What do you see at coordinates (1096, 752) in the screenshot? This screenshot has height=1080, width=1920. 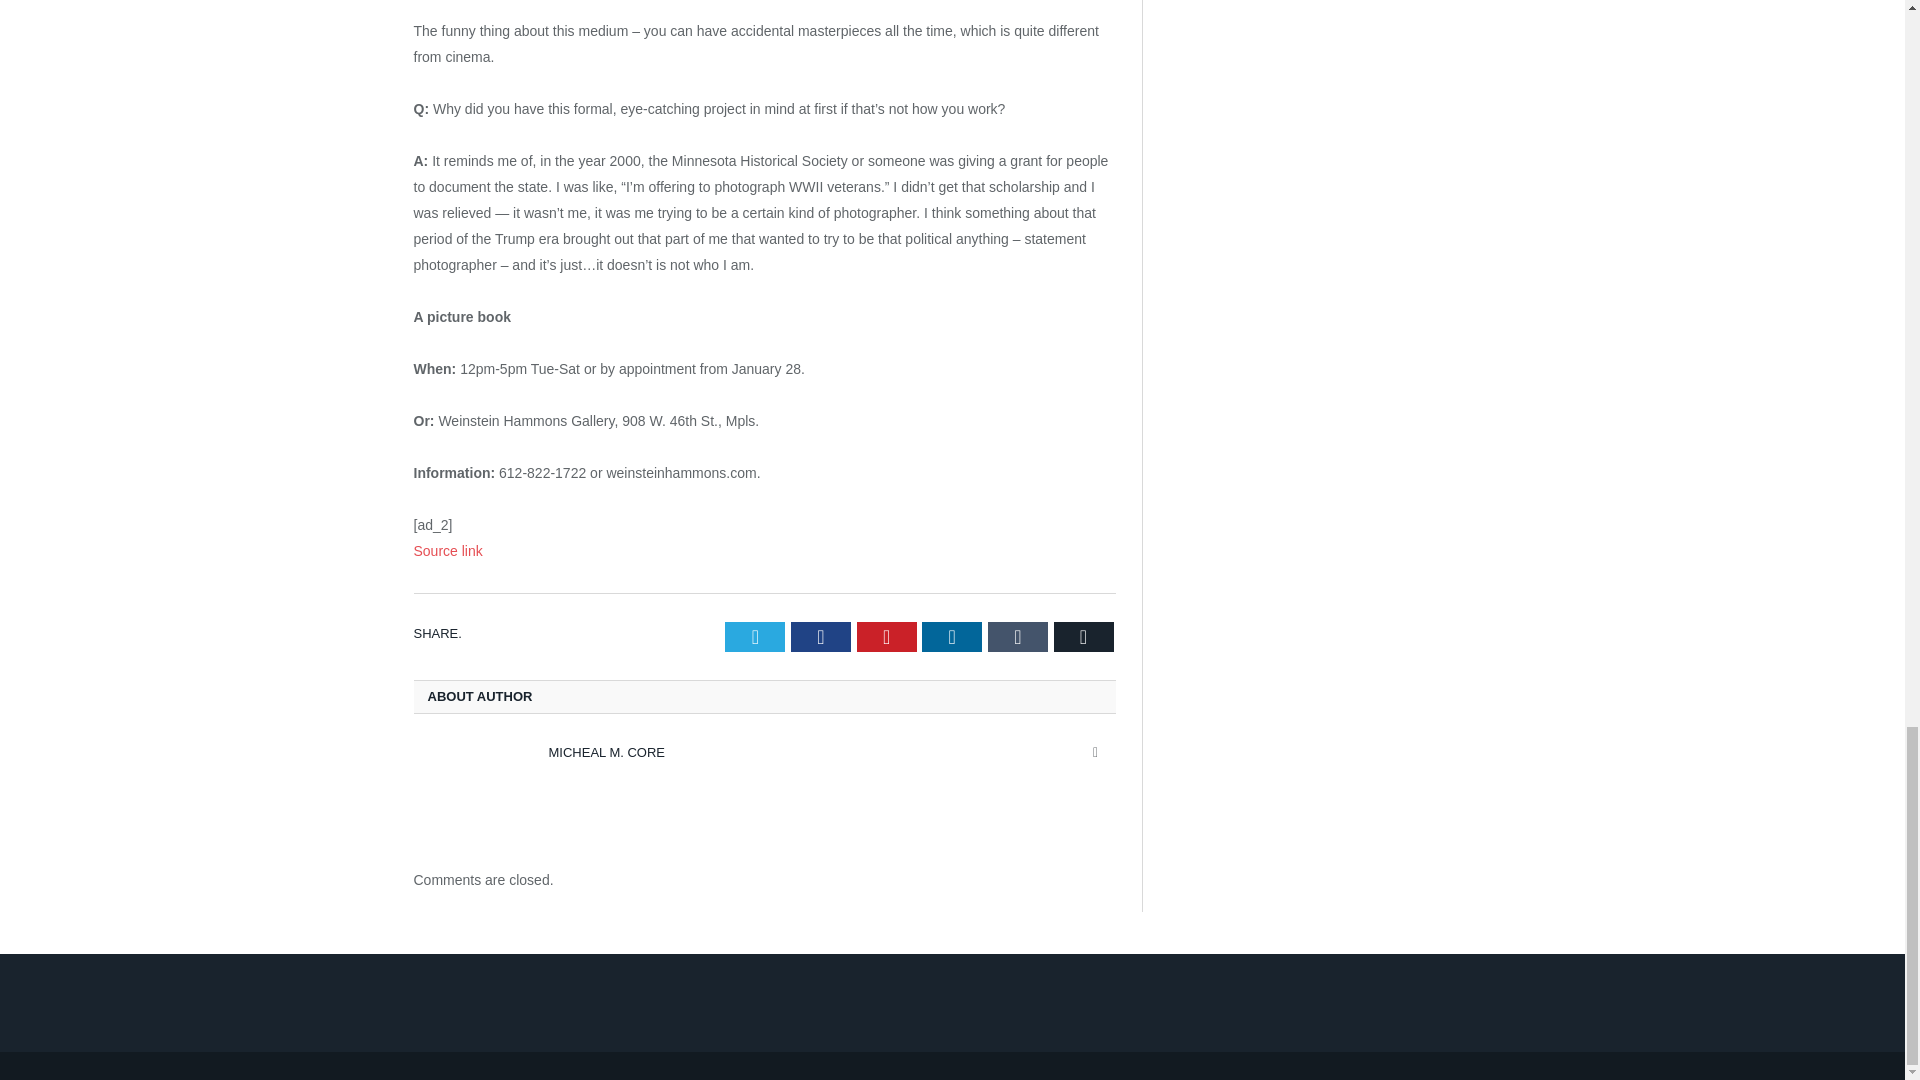 I see `Website` at bounding box center [1096, 752].